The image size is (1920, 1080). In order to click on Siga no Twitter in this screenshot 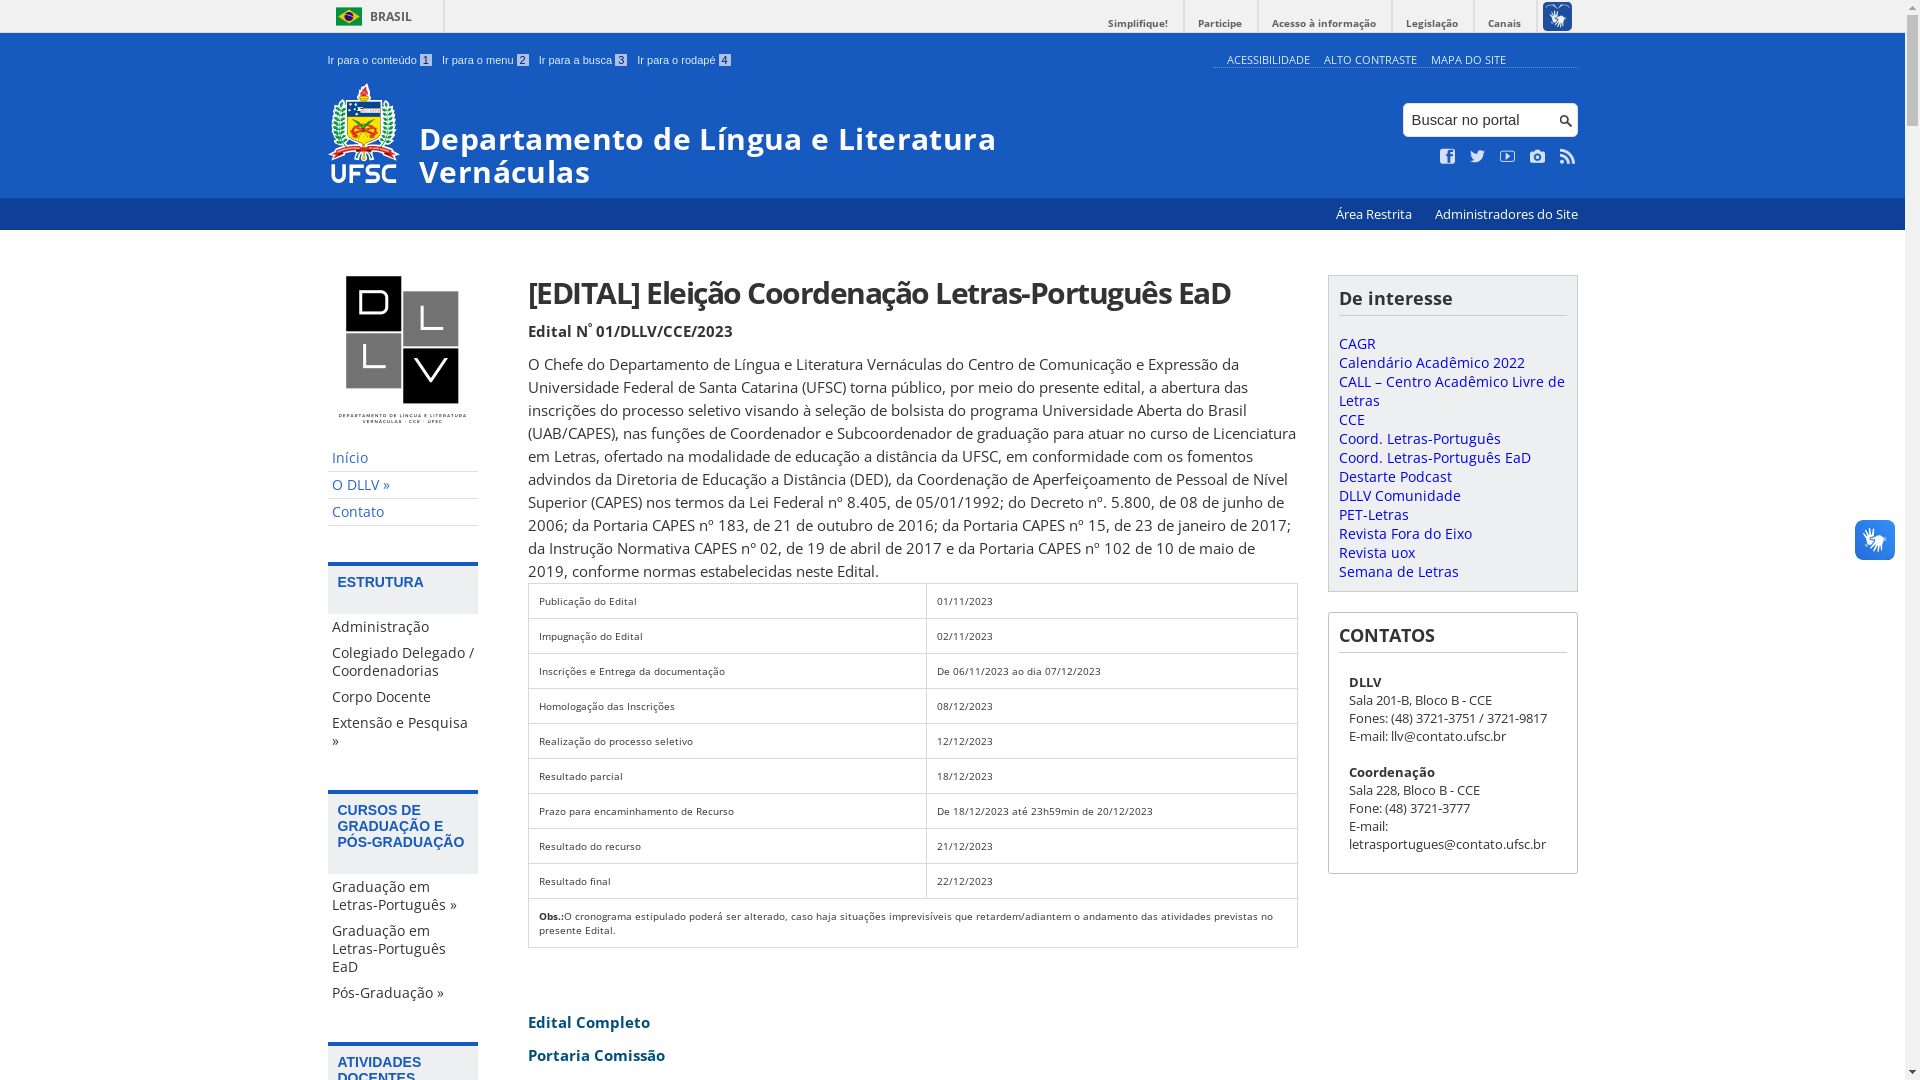, I will do `click(1478, 157)`.